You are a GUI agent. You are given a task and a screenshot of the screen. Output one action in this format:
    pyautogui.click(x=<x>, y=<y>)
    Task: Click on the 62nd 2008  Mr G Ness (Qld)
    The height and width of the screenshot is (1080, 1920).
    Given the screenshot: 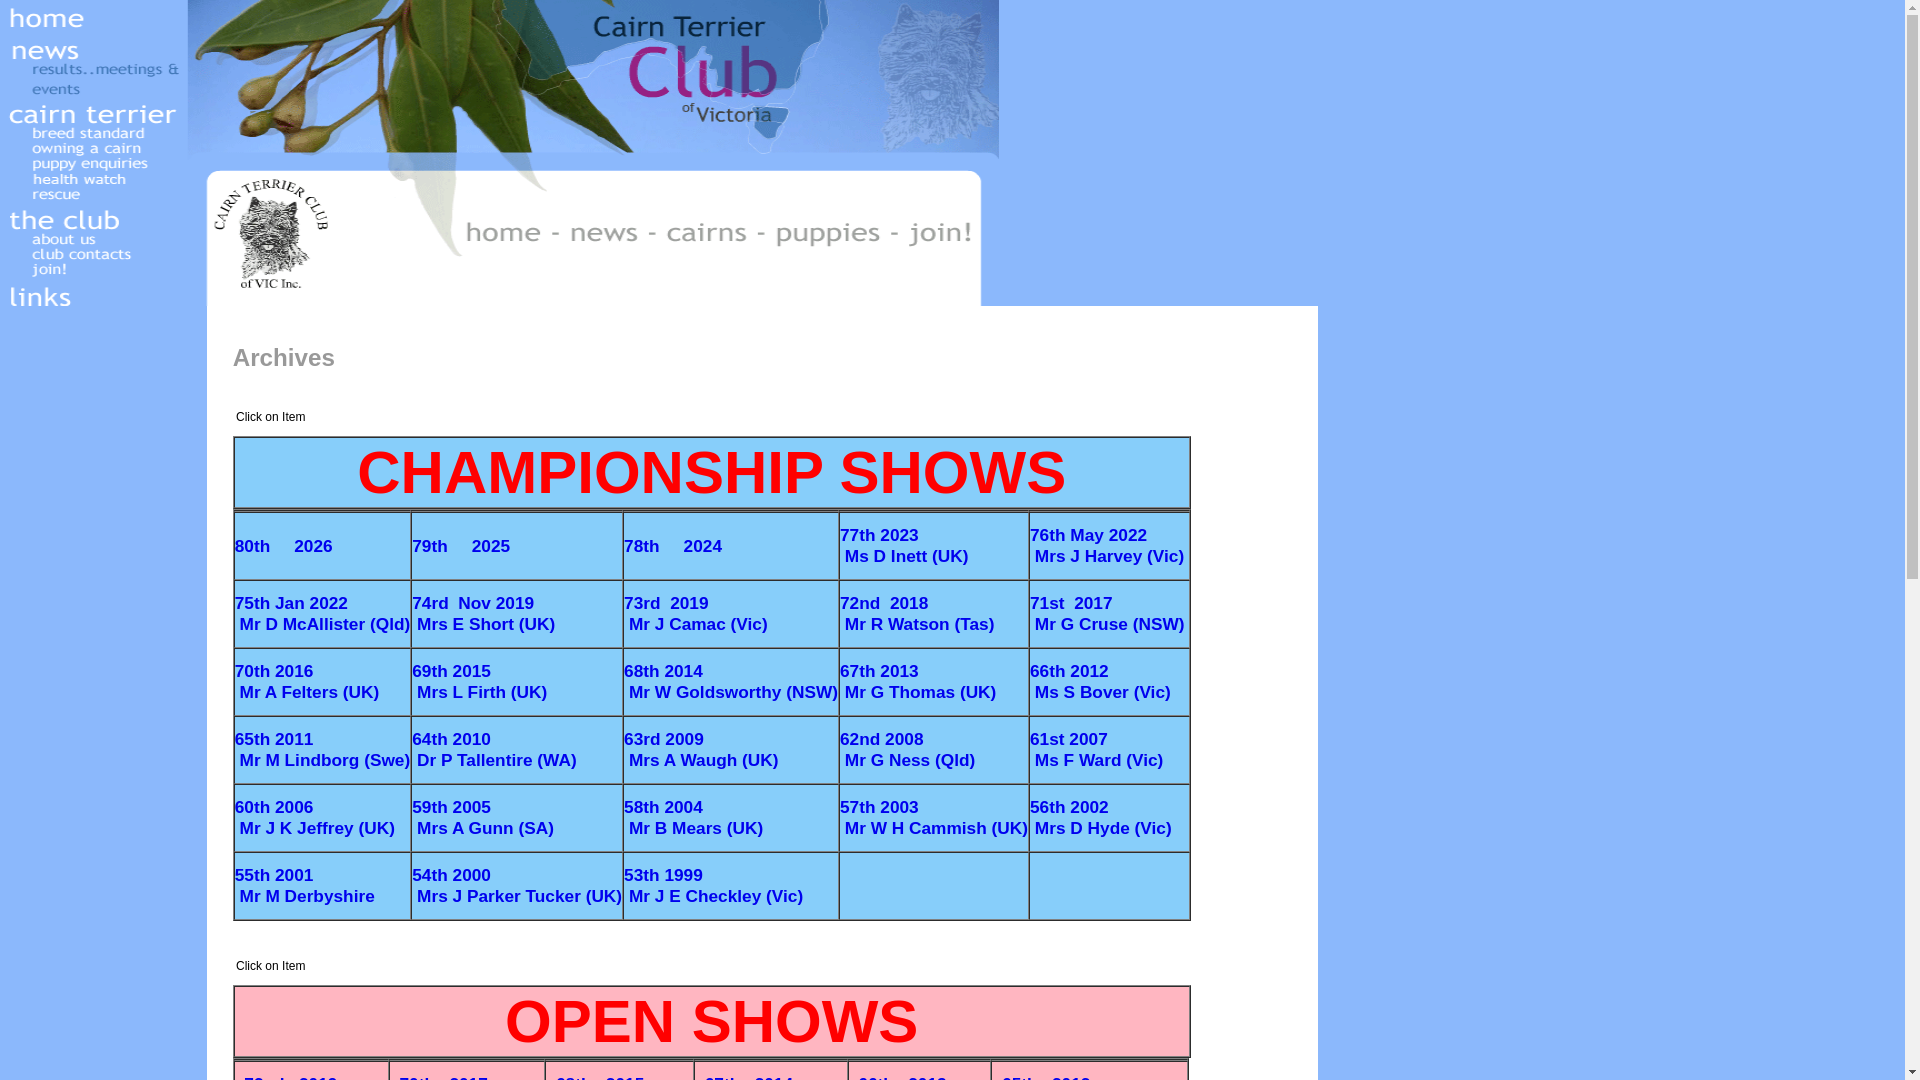 What is the action you would take?
    pyautogui.click(x=908, y=752)
    